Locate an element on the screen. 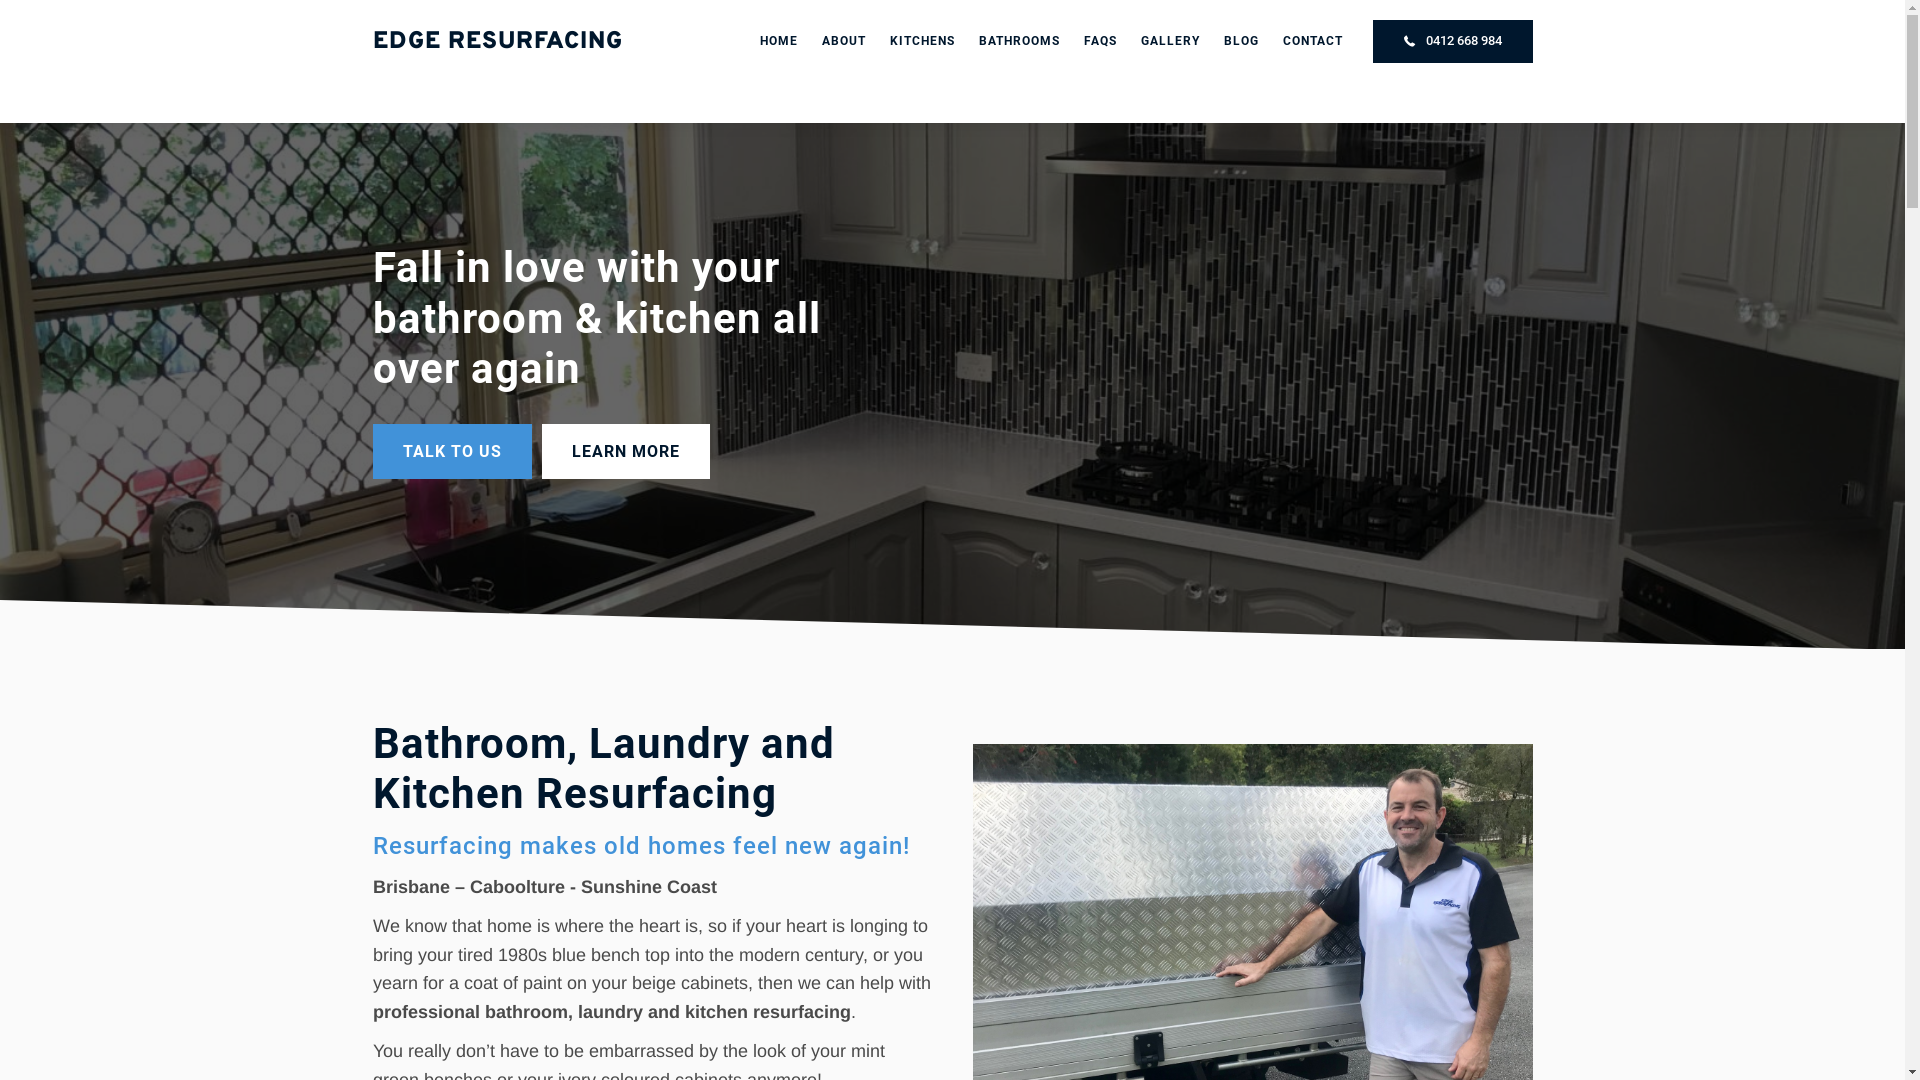 The width and height of the screenshot is (1920, 1080). HOME is located at coordinates (779, 42).